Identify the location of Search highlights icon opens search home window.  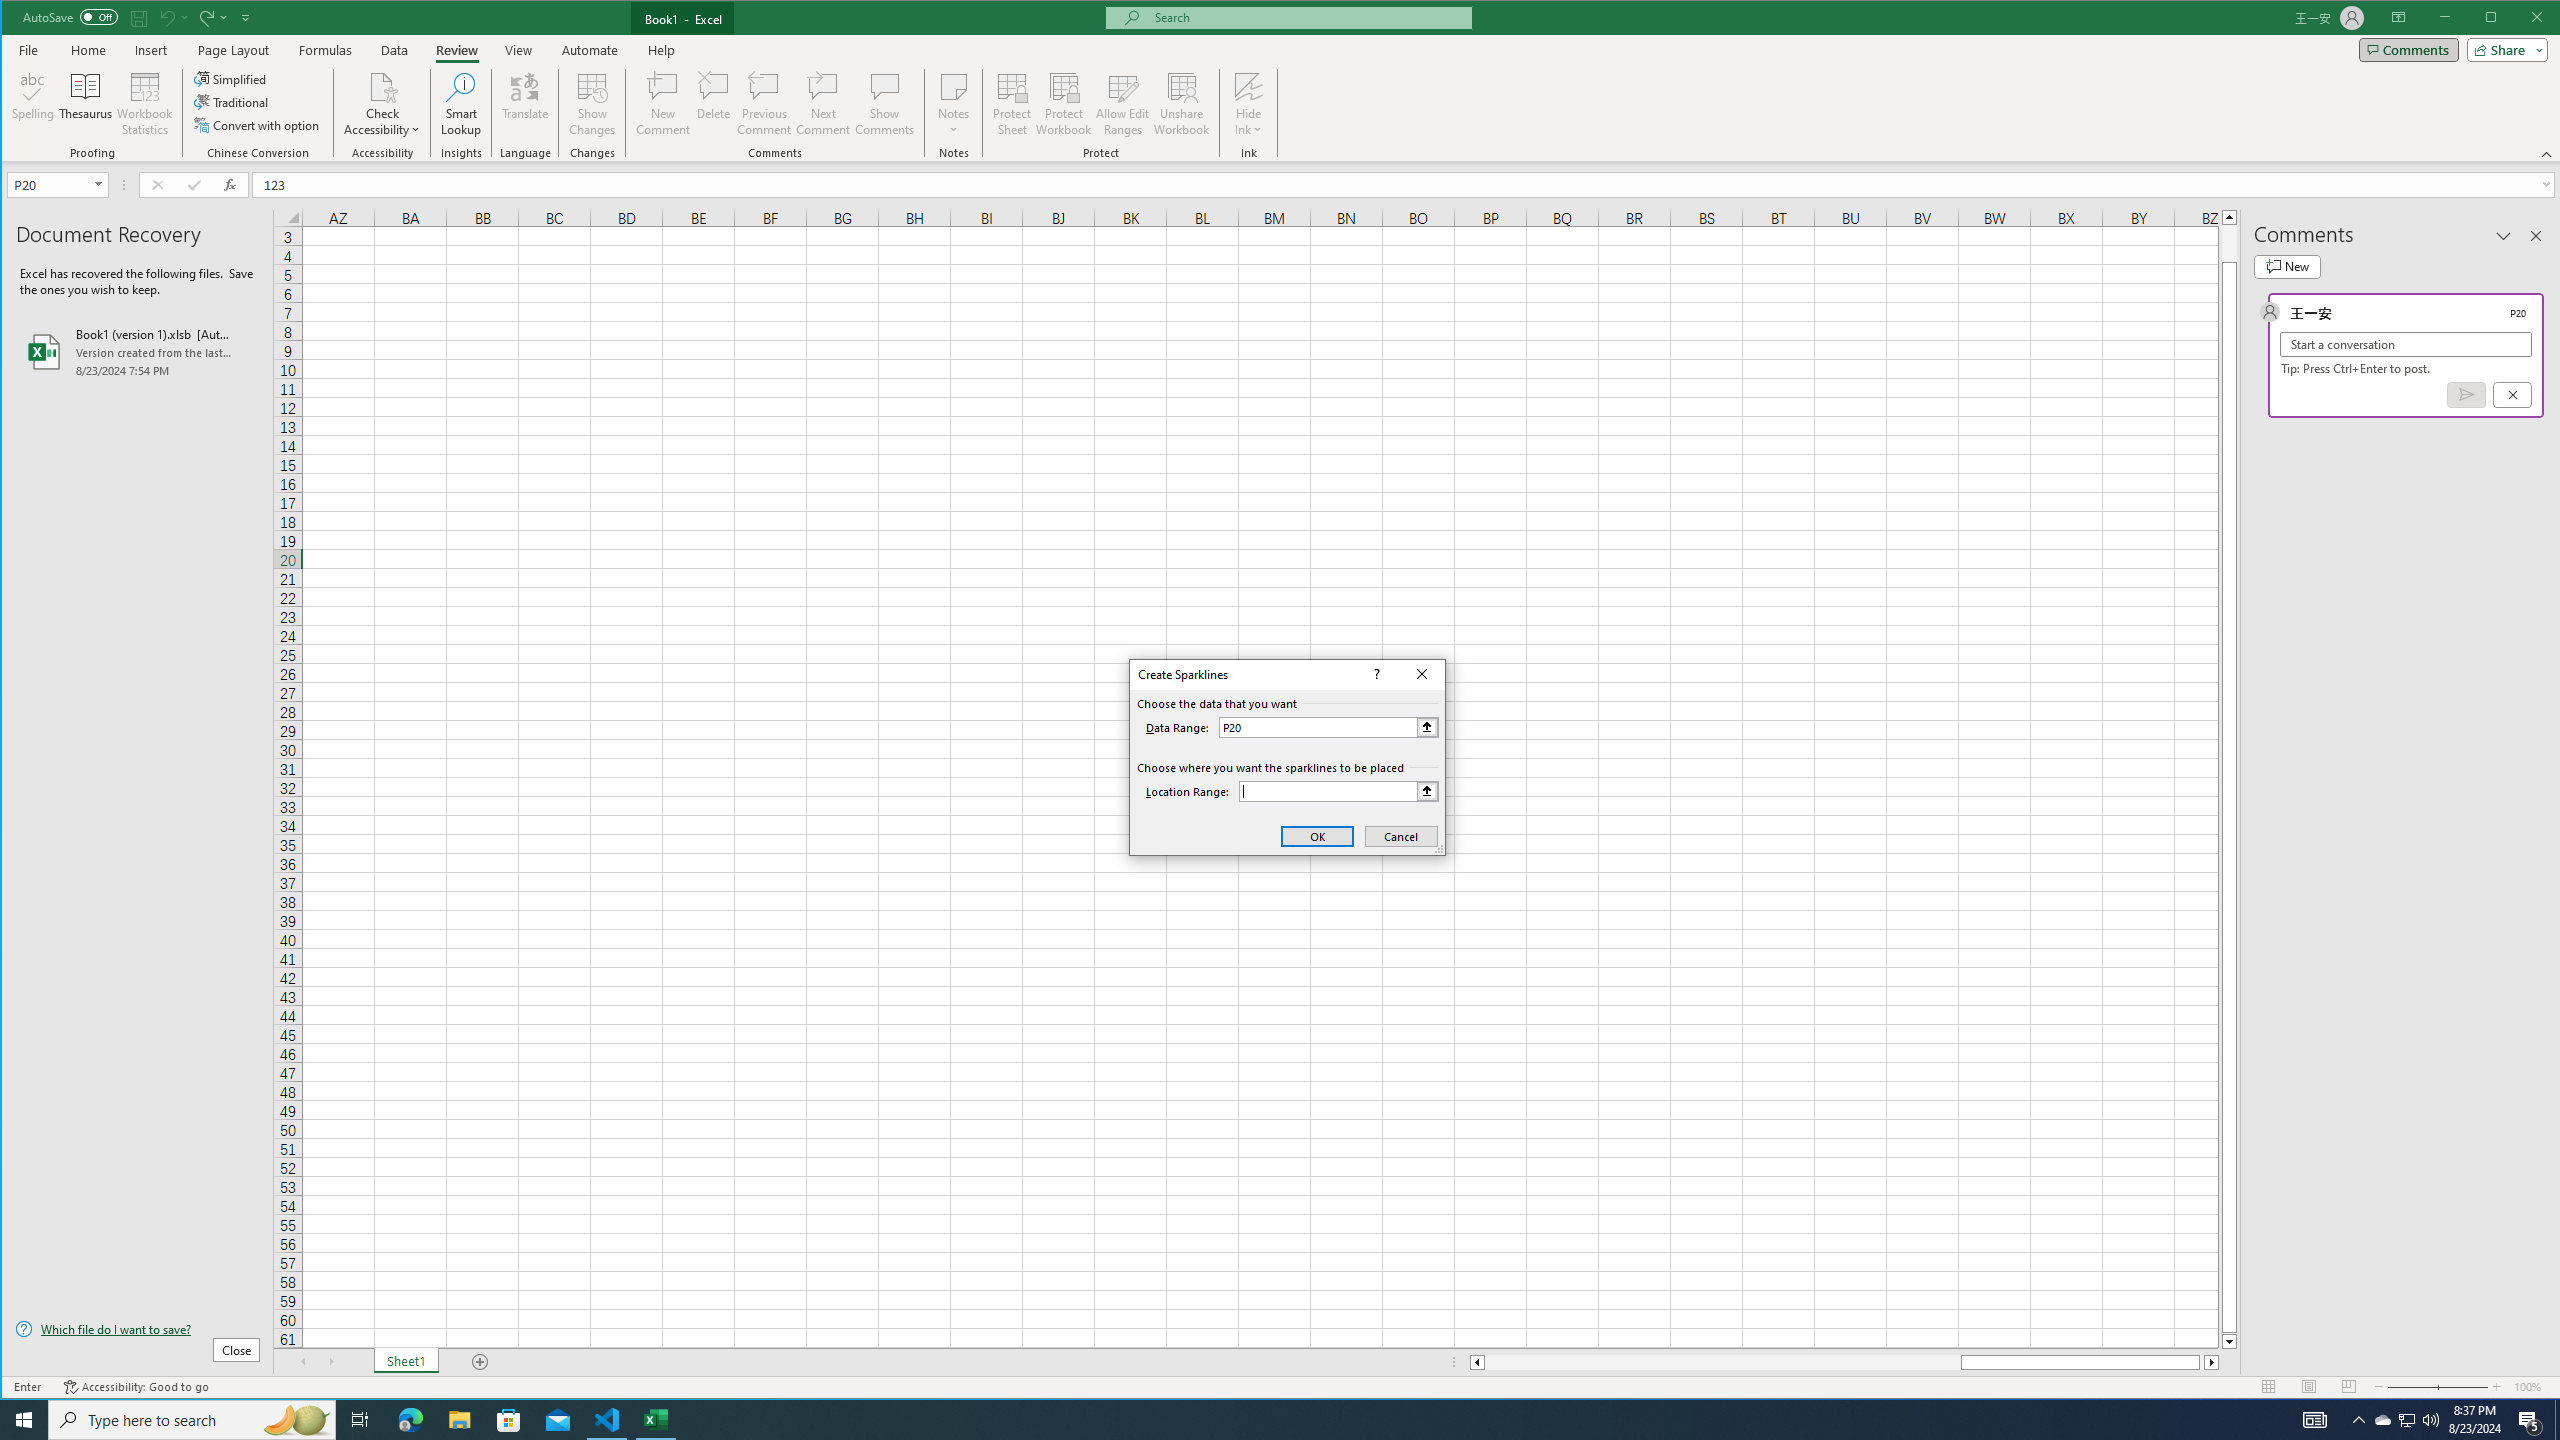
(296, 1420).